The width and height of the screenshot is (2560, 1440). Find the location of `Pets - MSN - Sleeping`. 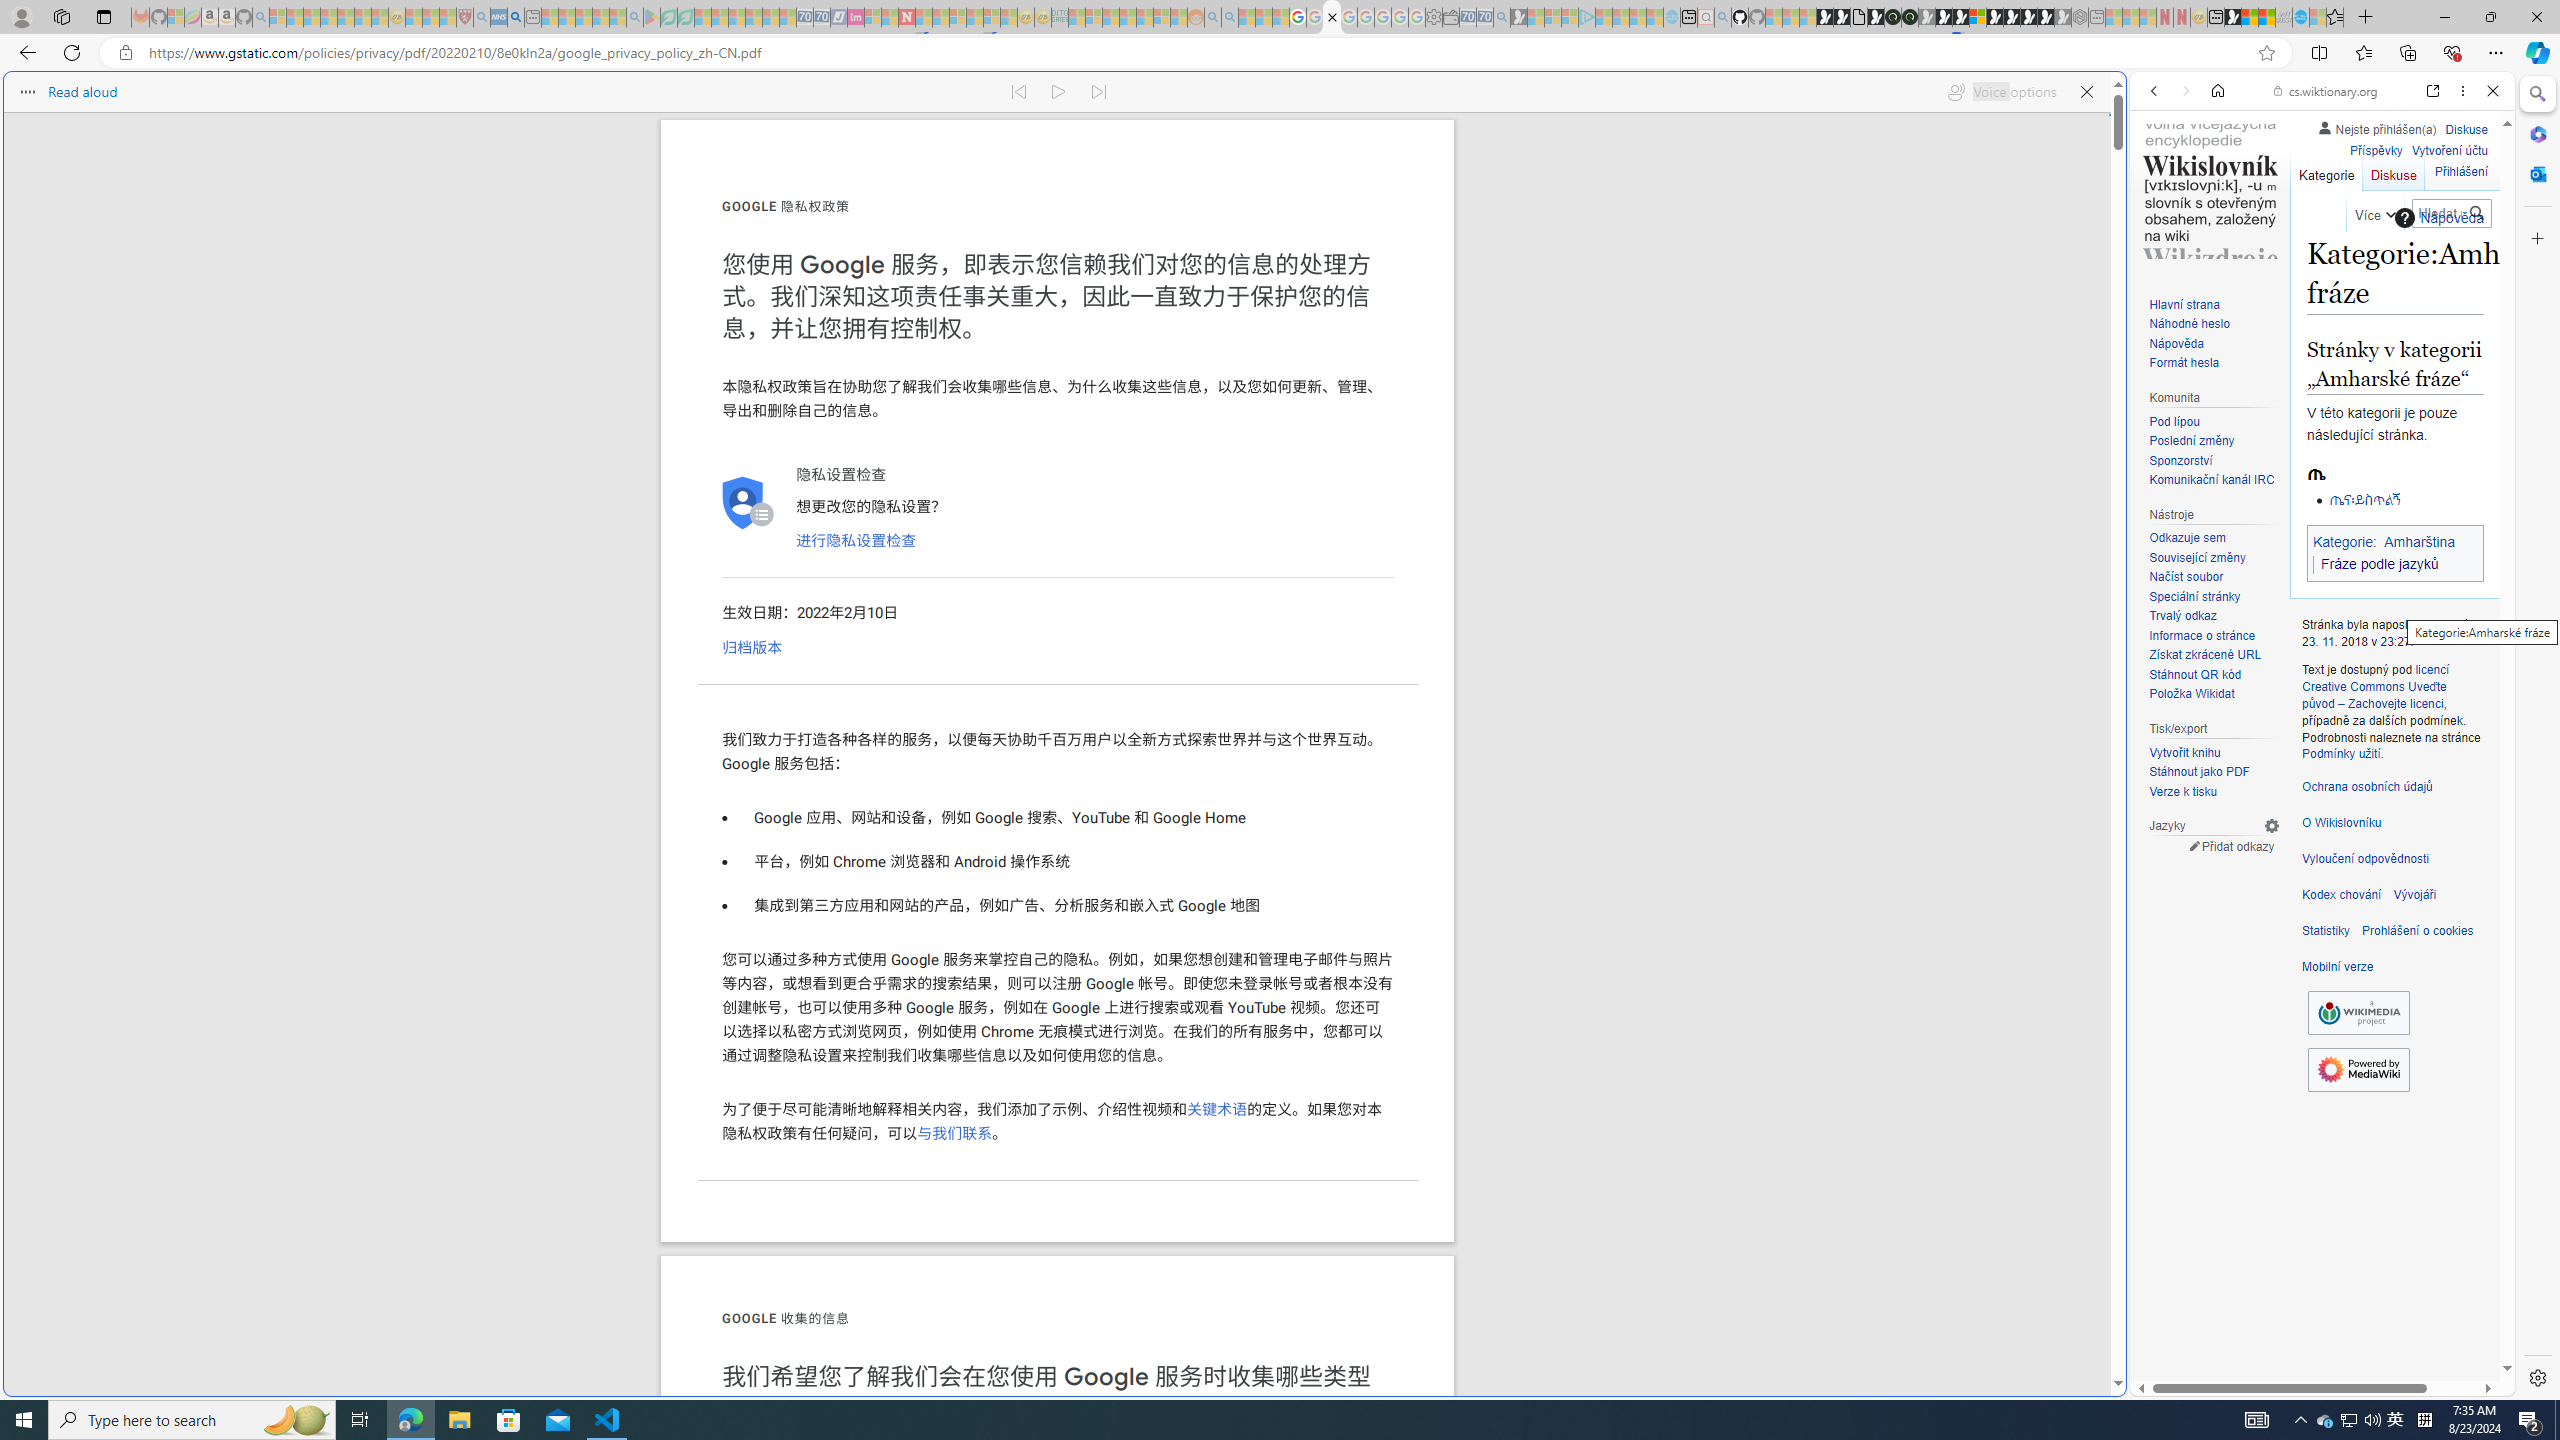

Pets - MSN - Sleeping is located at coordinates (600, 17).